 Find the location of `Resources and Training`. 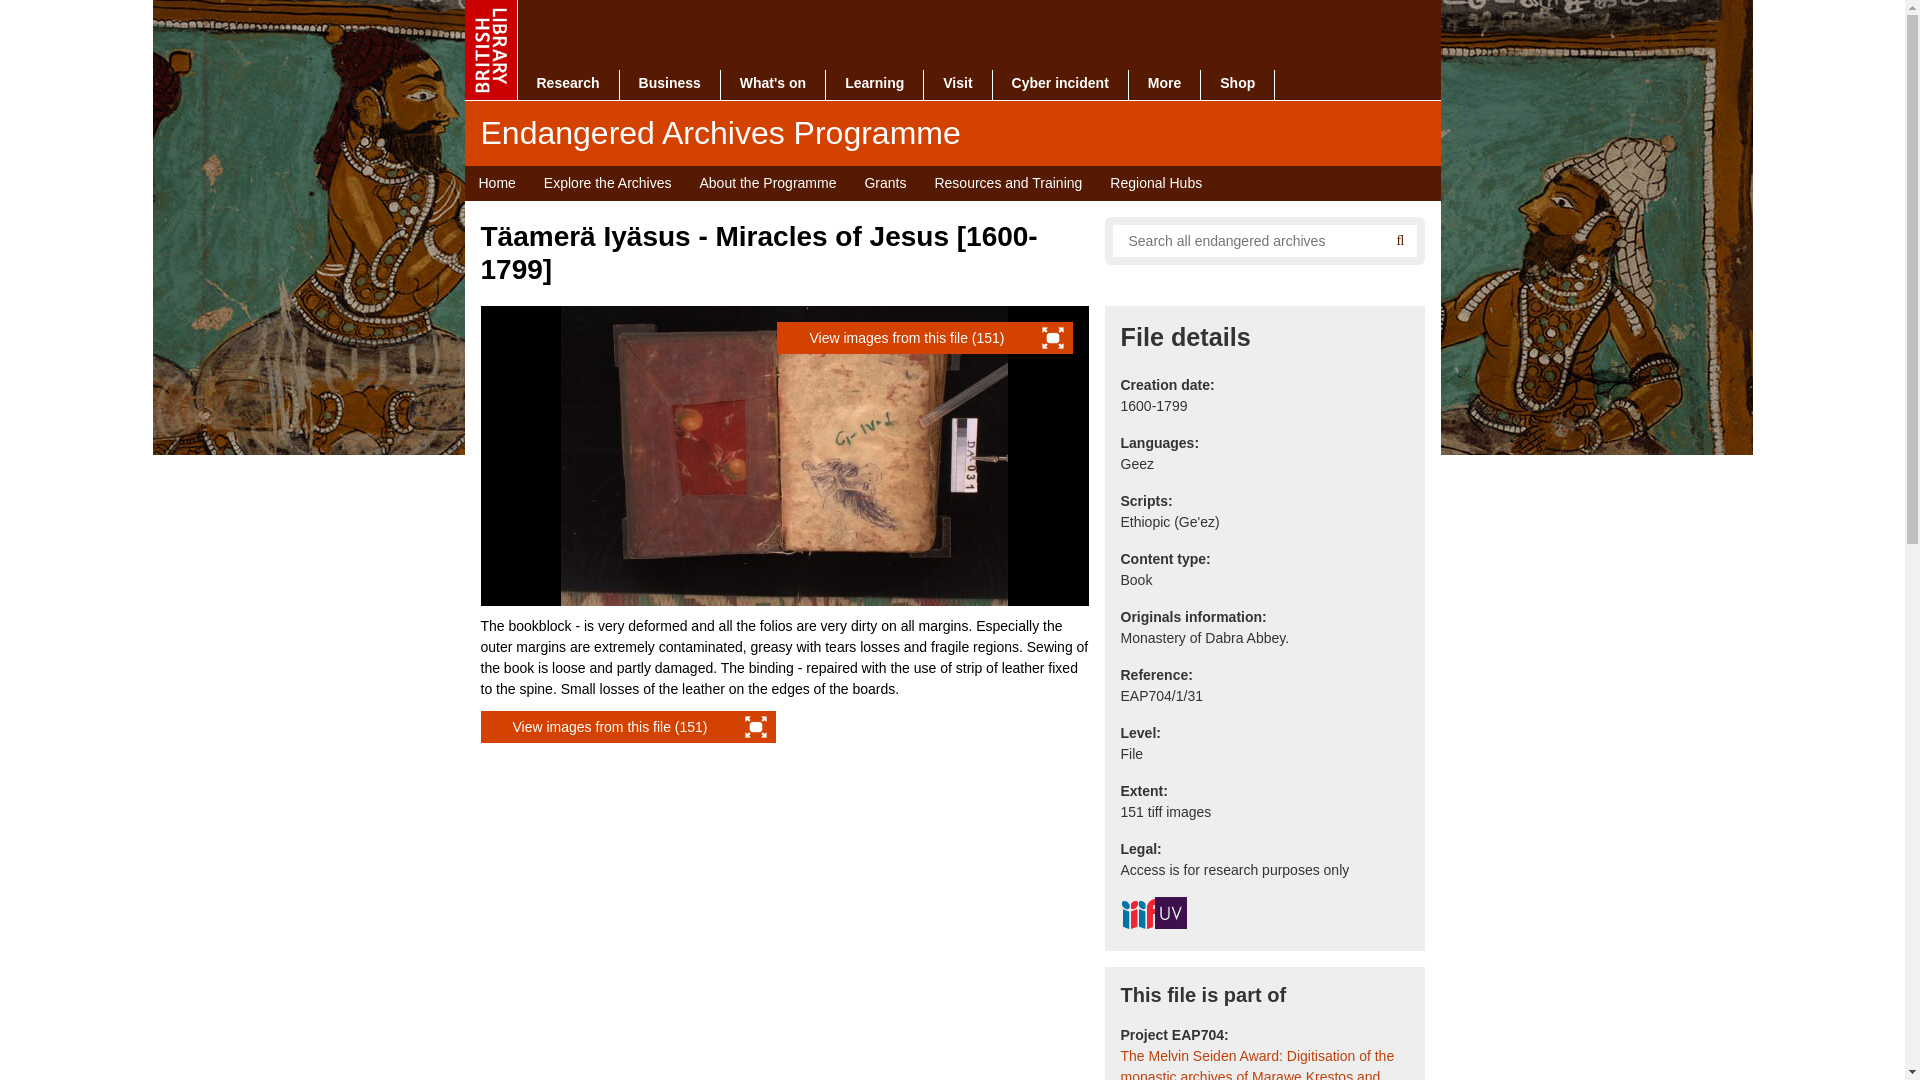

Resources and Training is located at coordinates (1008, 183).